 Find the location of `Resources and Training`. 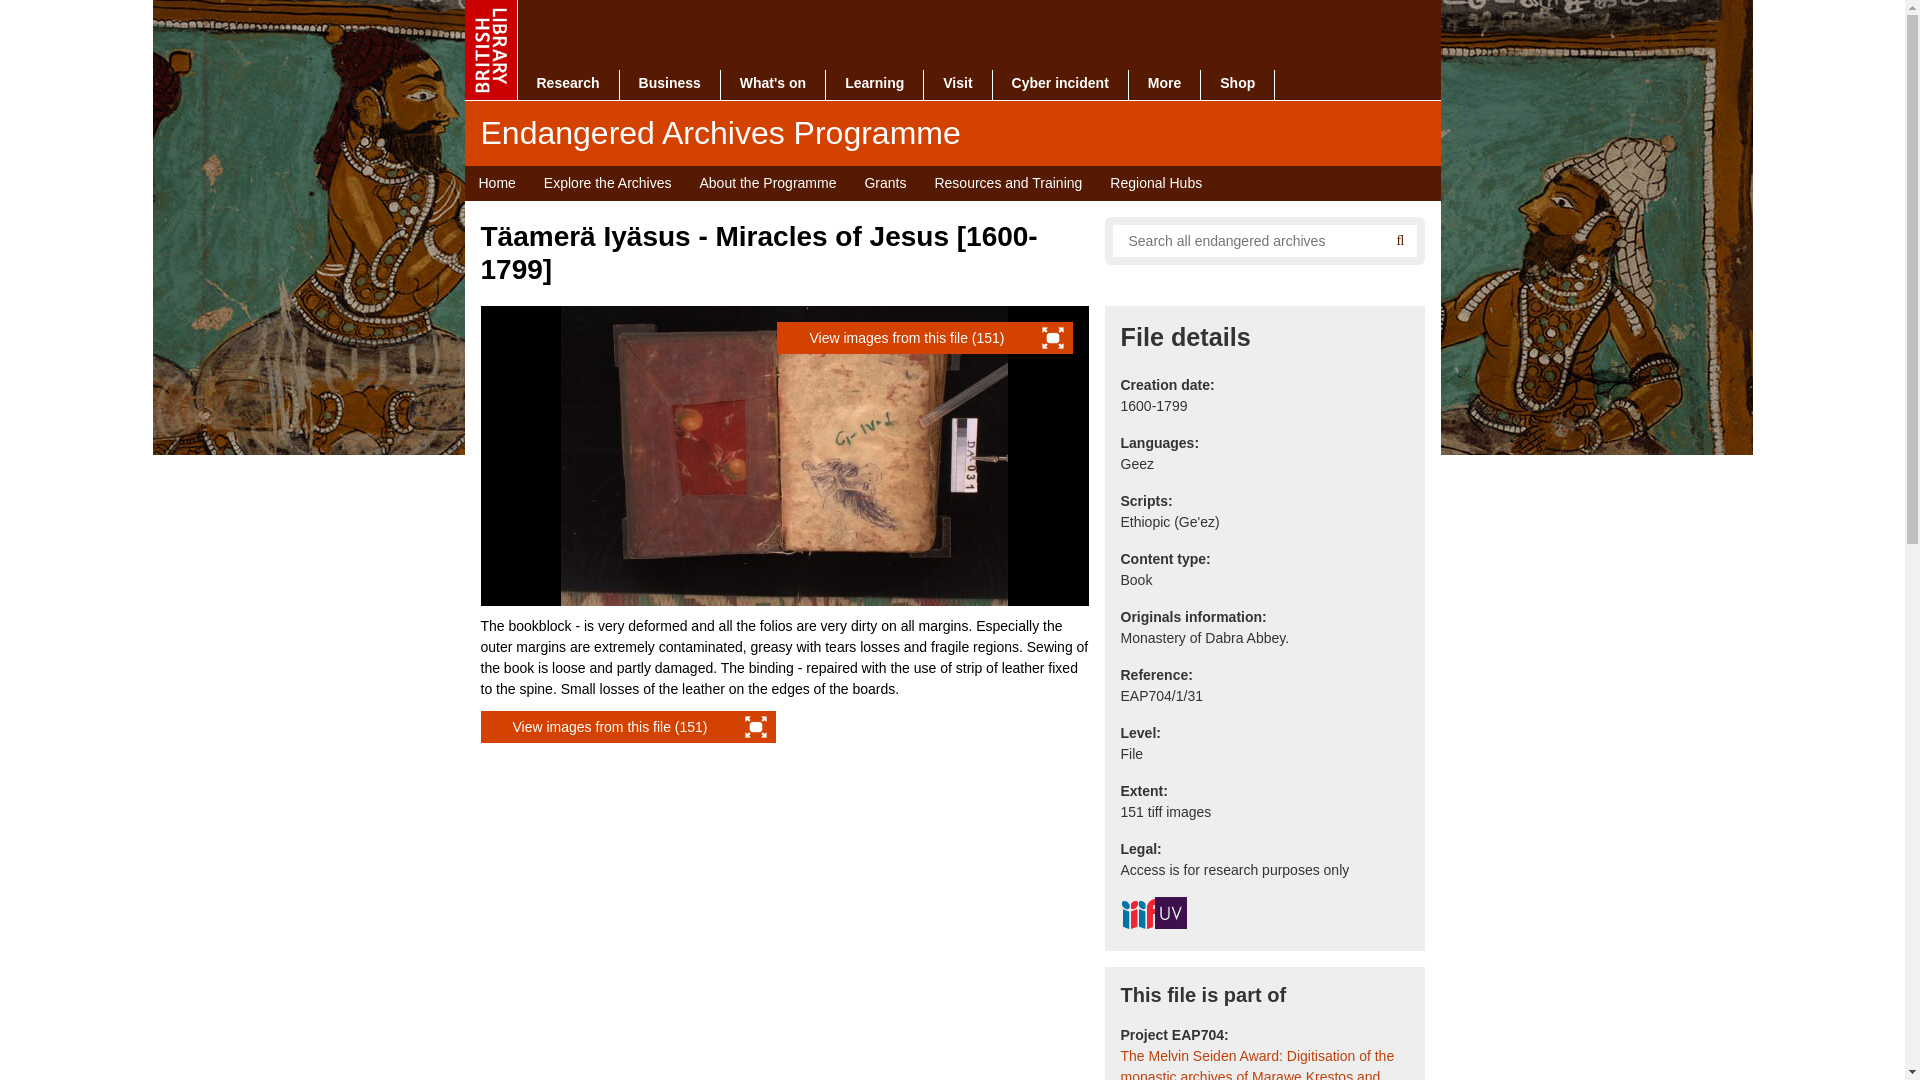

Resources and Training is located at coordinates (1008, 183).